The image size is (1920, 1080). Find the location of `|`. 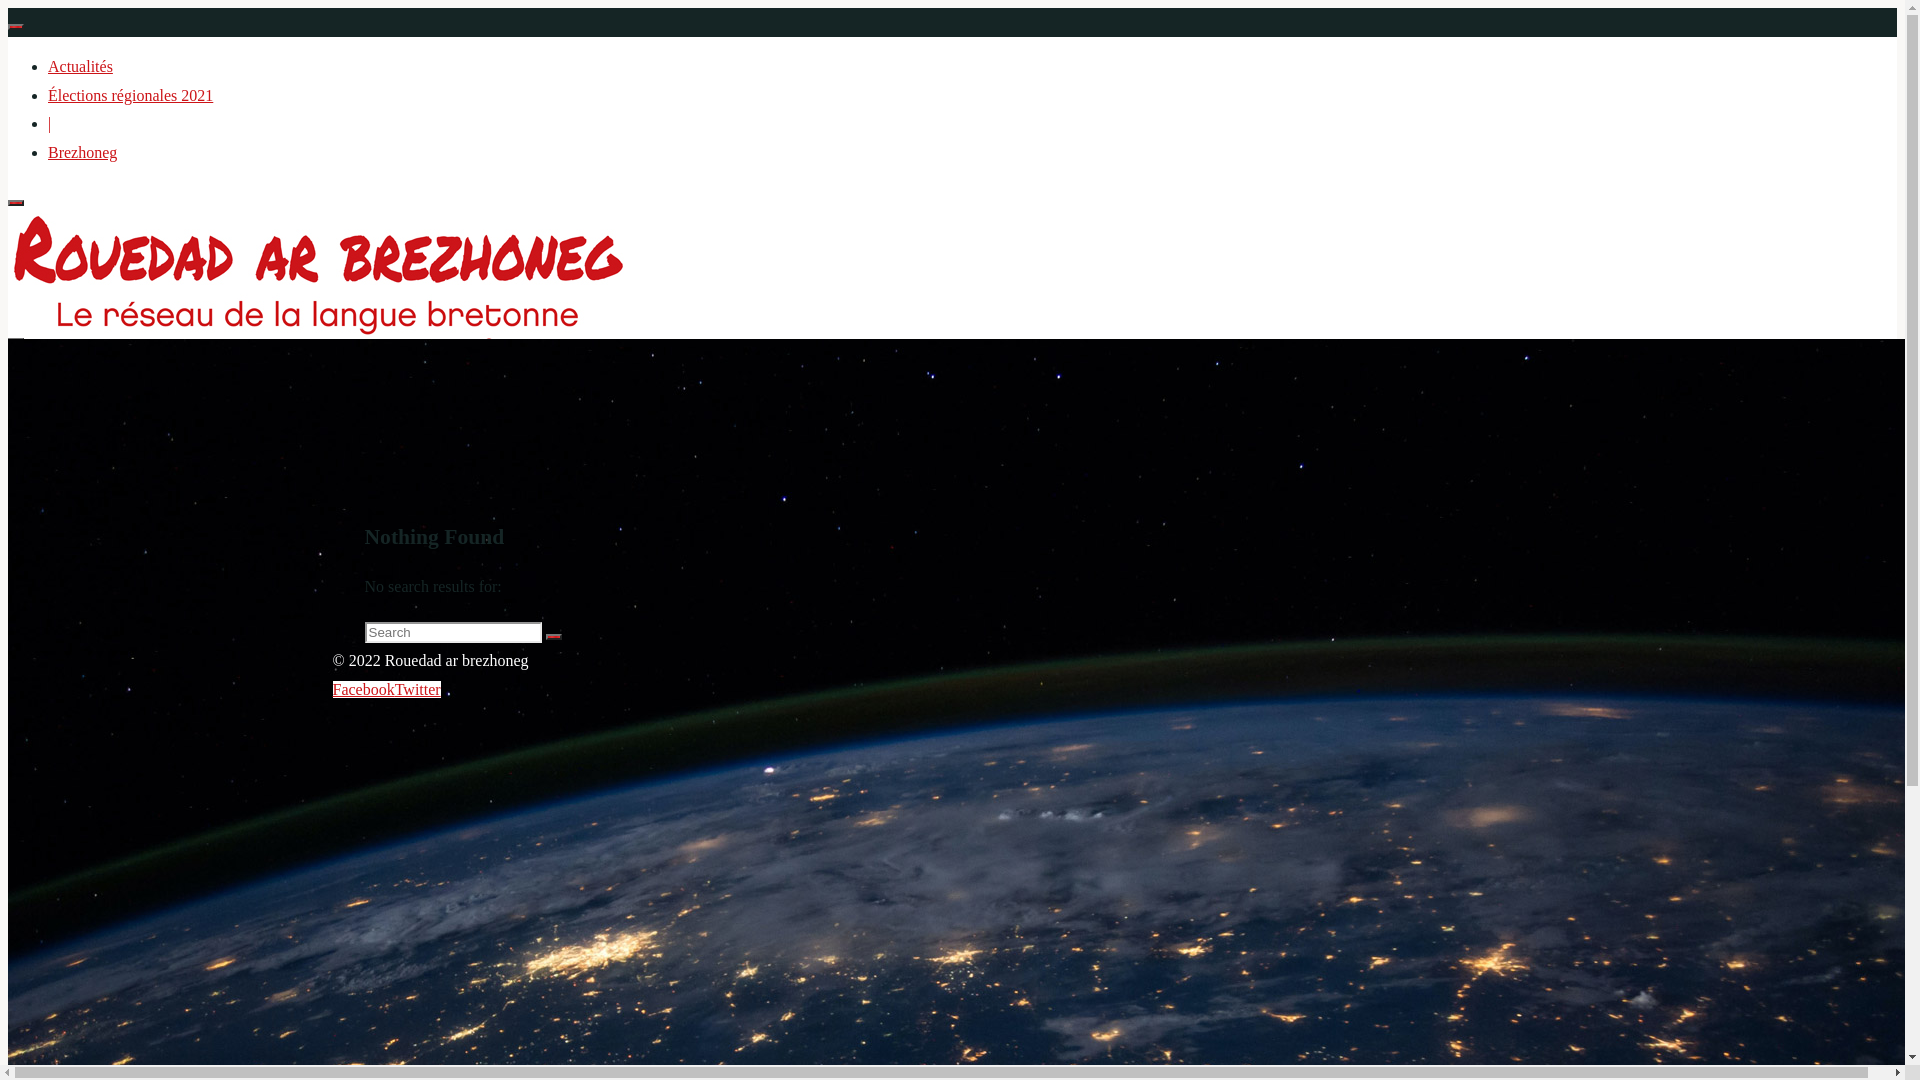

| is located at coordinates (50, 124).